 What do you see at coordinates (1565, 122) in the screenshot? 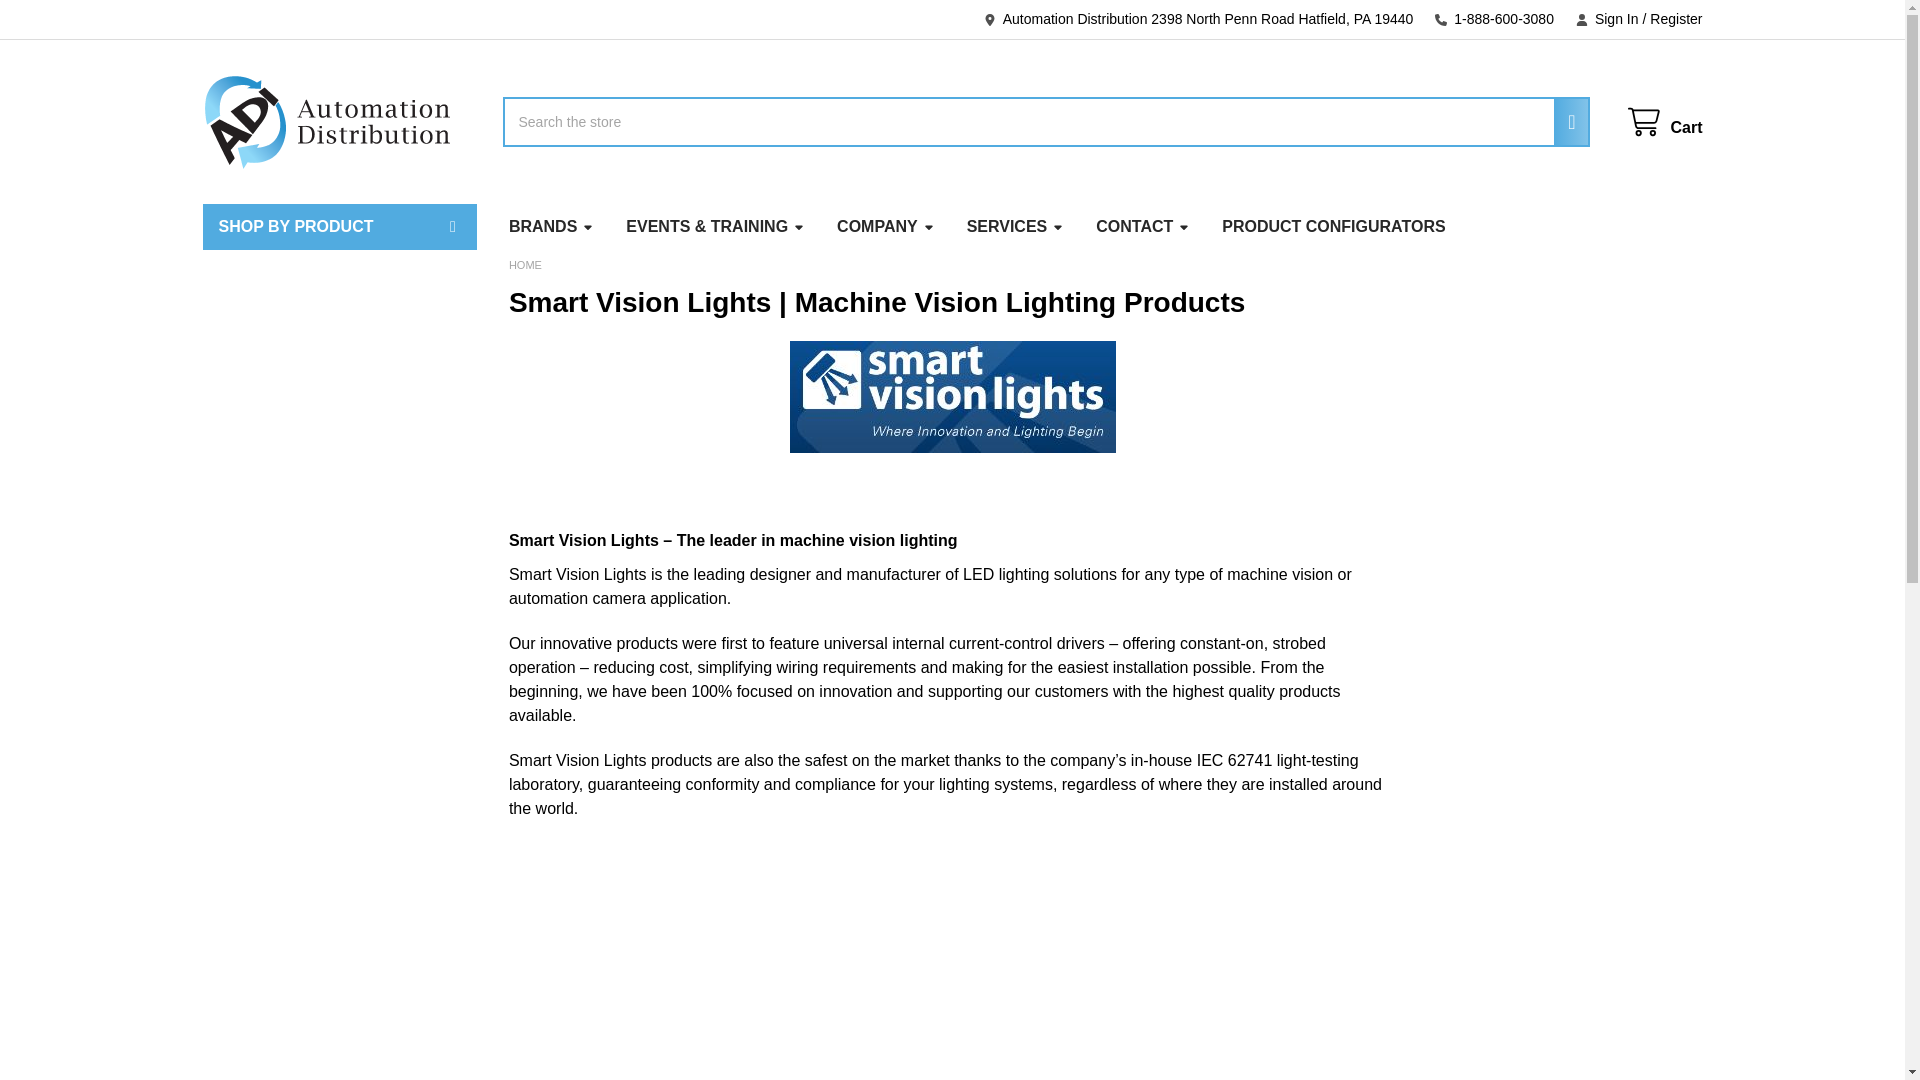
I see `Search` at bounding box center [1565, 122].